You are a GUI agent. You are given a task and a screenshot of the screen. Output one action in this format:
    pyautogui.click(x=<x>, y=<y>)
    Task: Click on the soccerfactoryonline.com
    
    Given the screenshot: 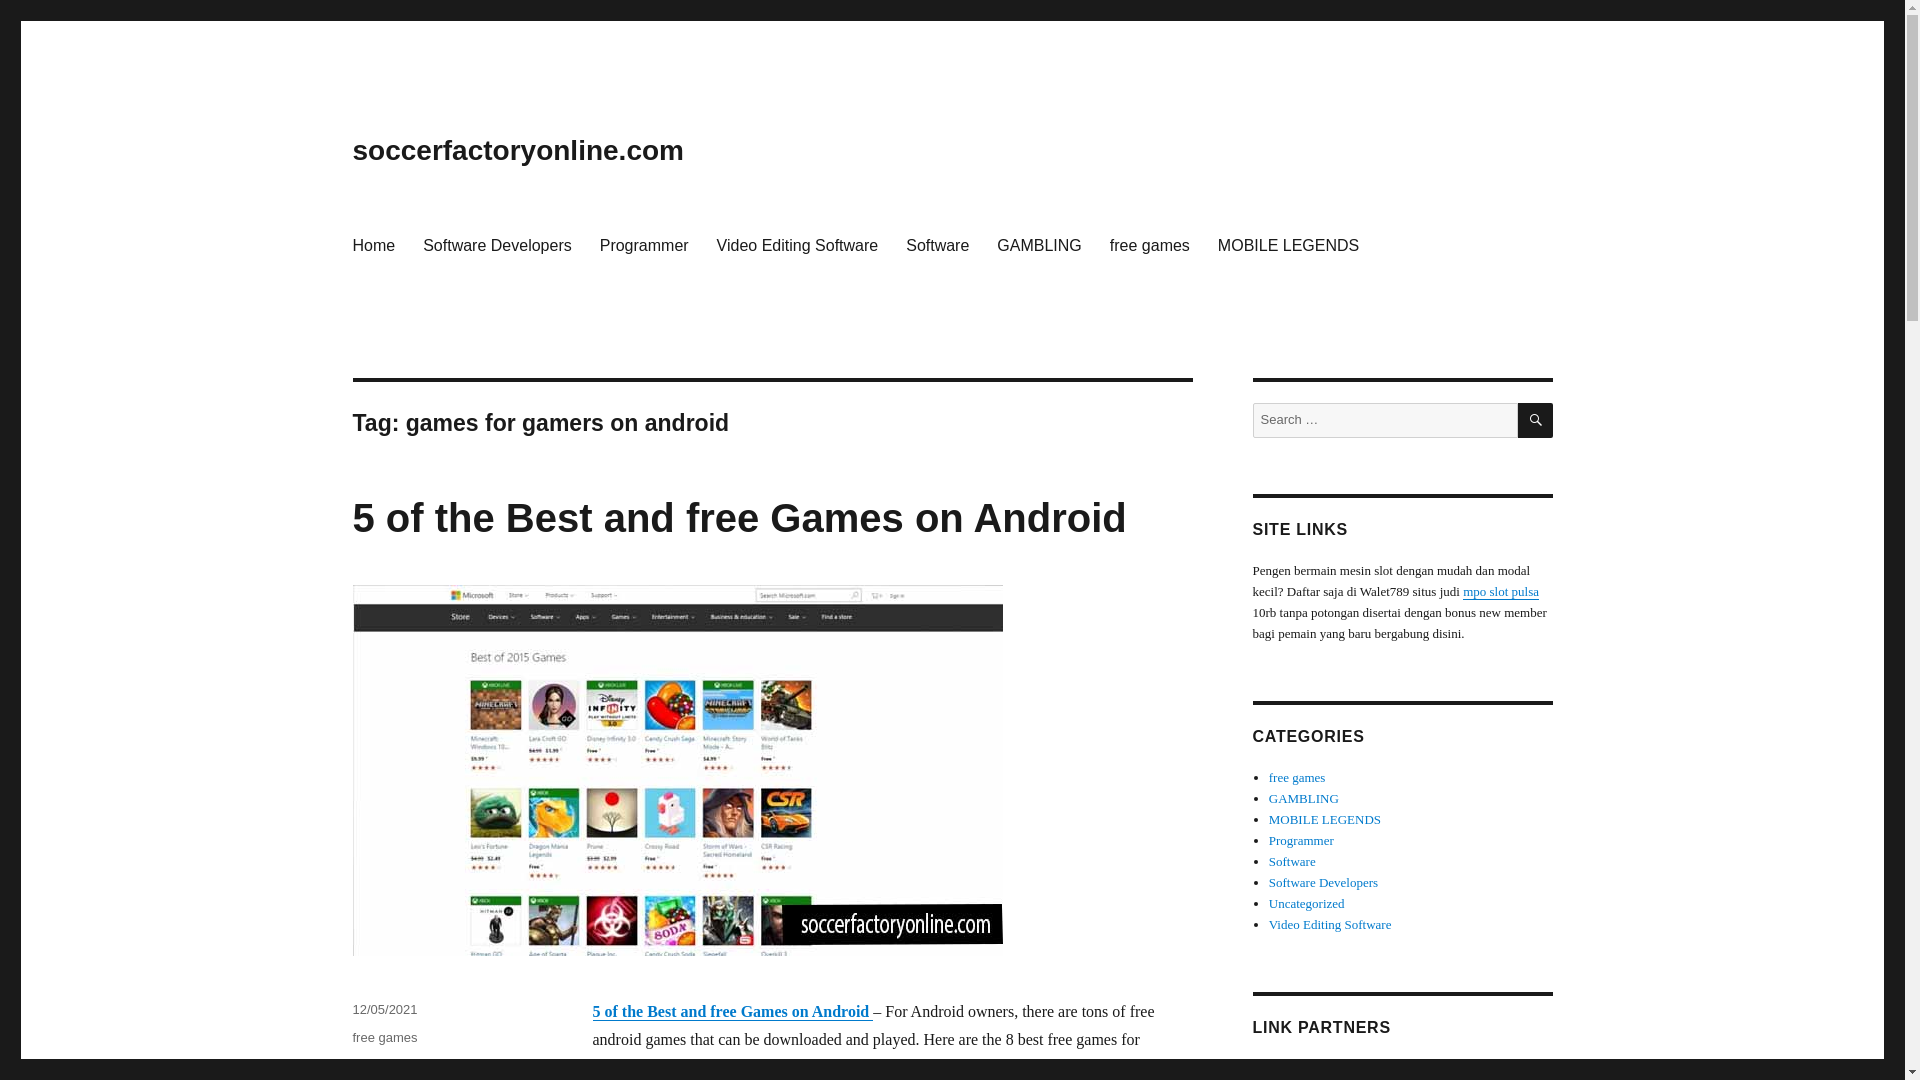 What is the action you would take?
    pyautogui.click(x=517, y=150)
    